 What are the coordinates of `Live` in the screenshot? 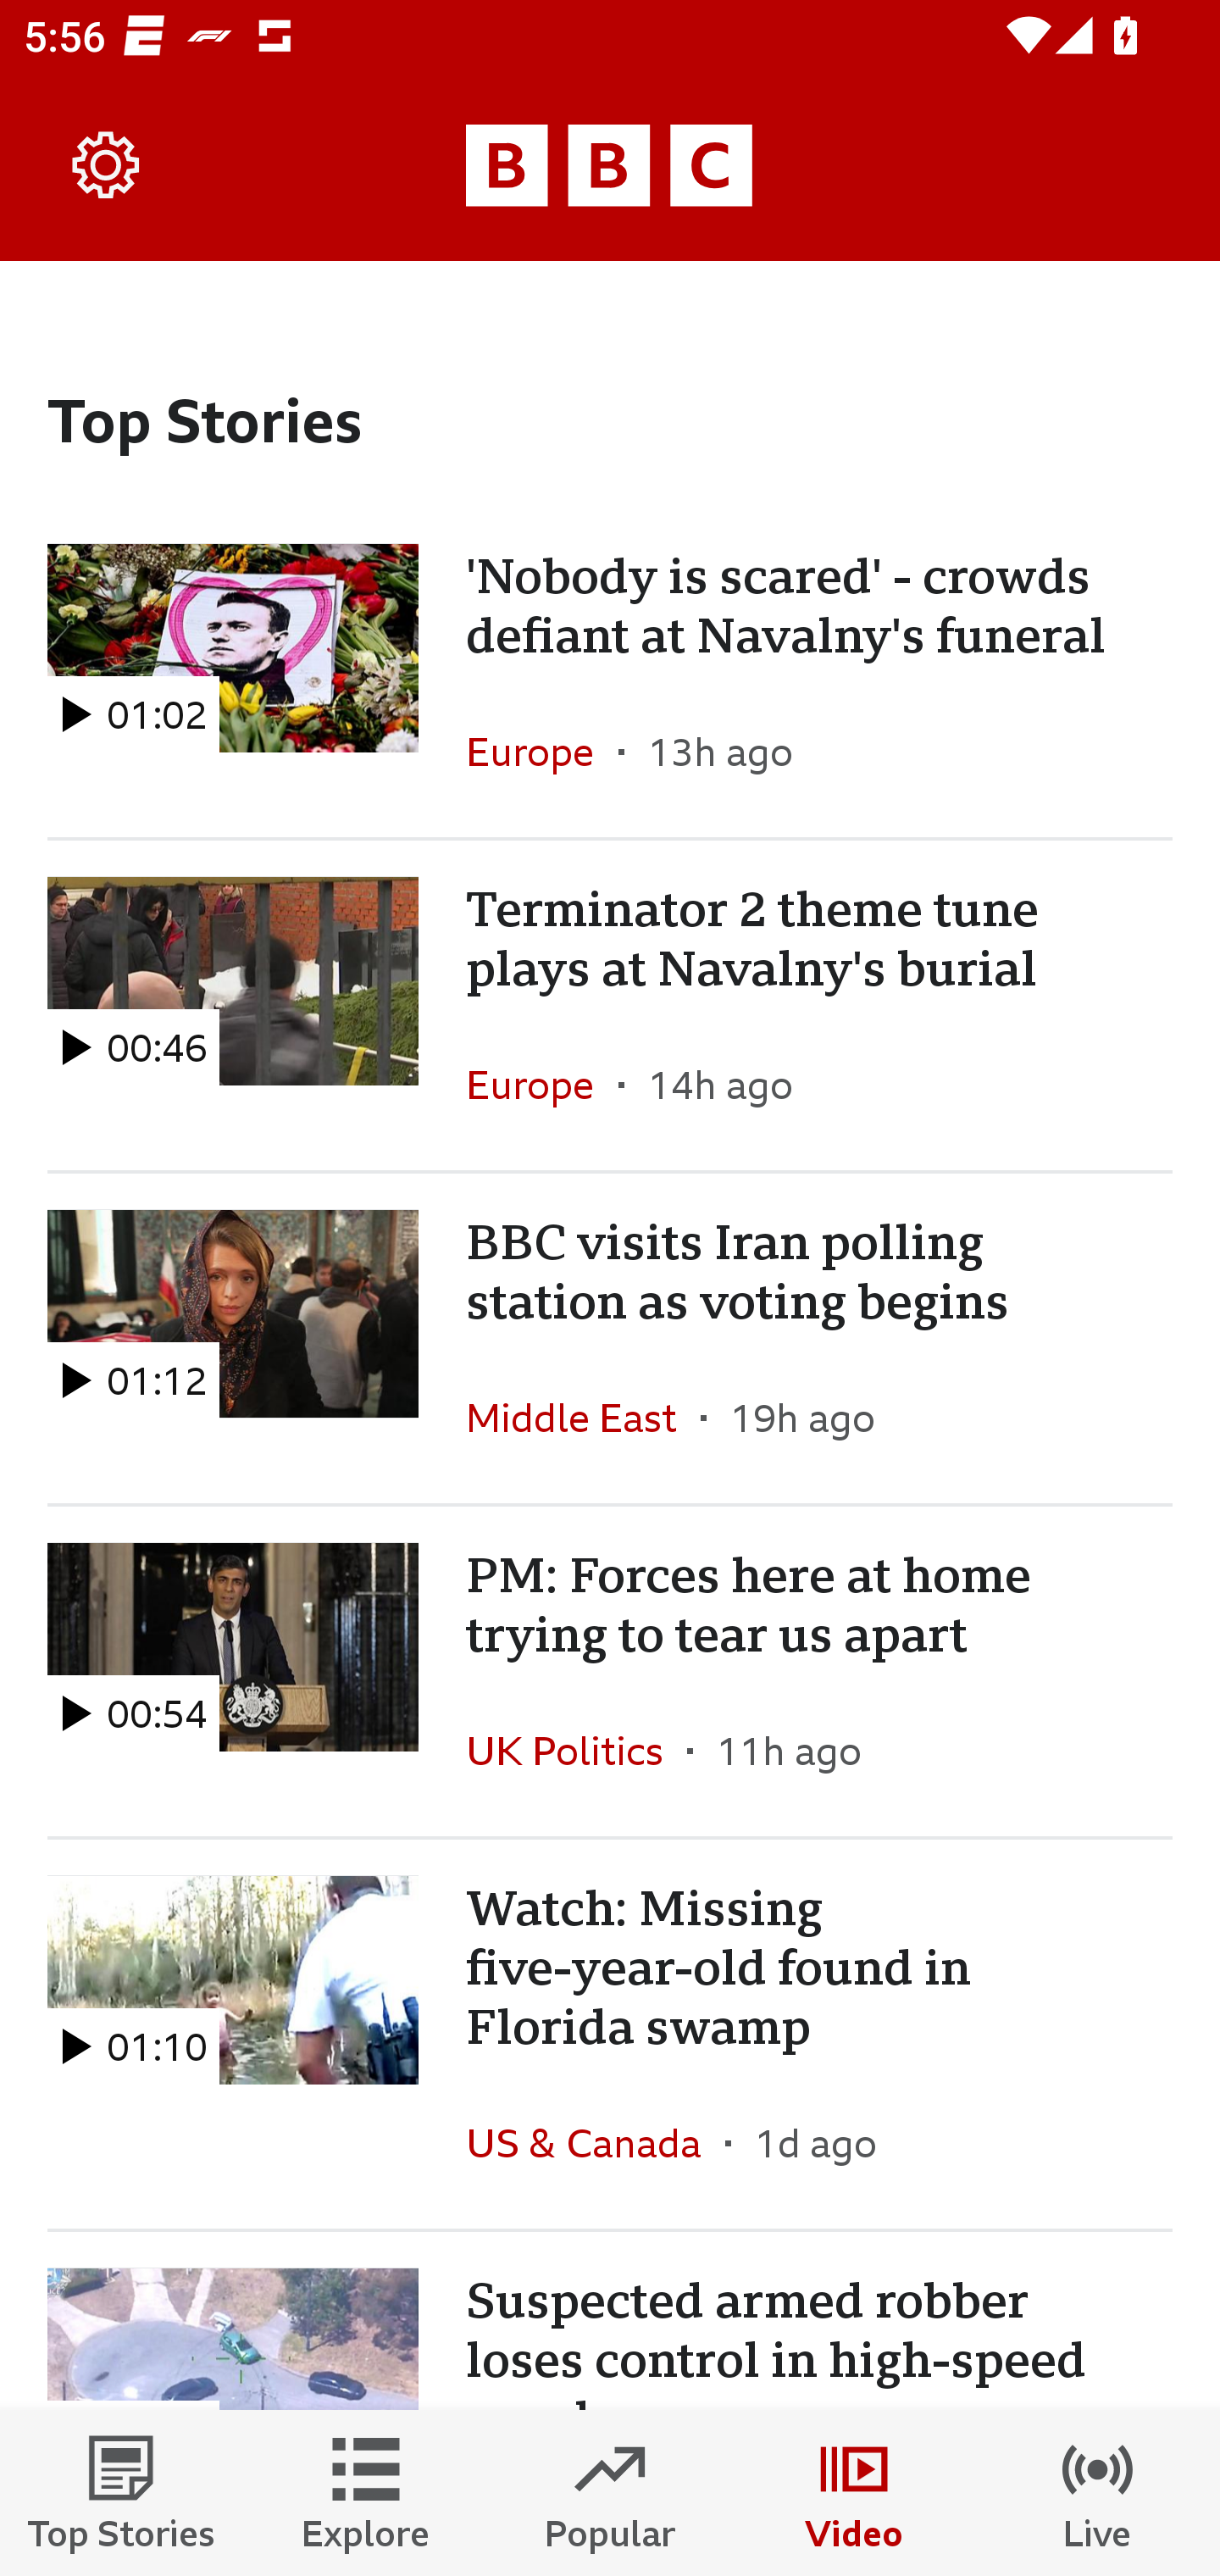 It's located at (1098, 2493).